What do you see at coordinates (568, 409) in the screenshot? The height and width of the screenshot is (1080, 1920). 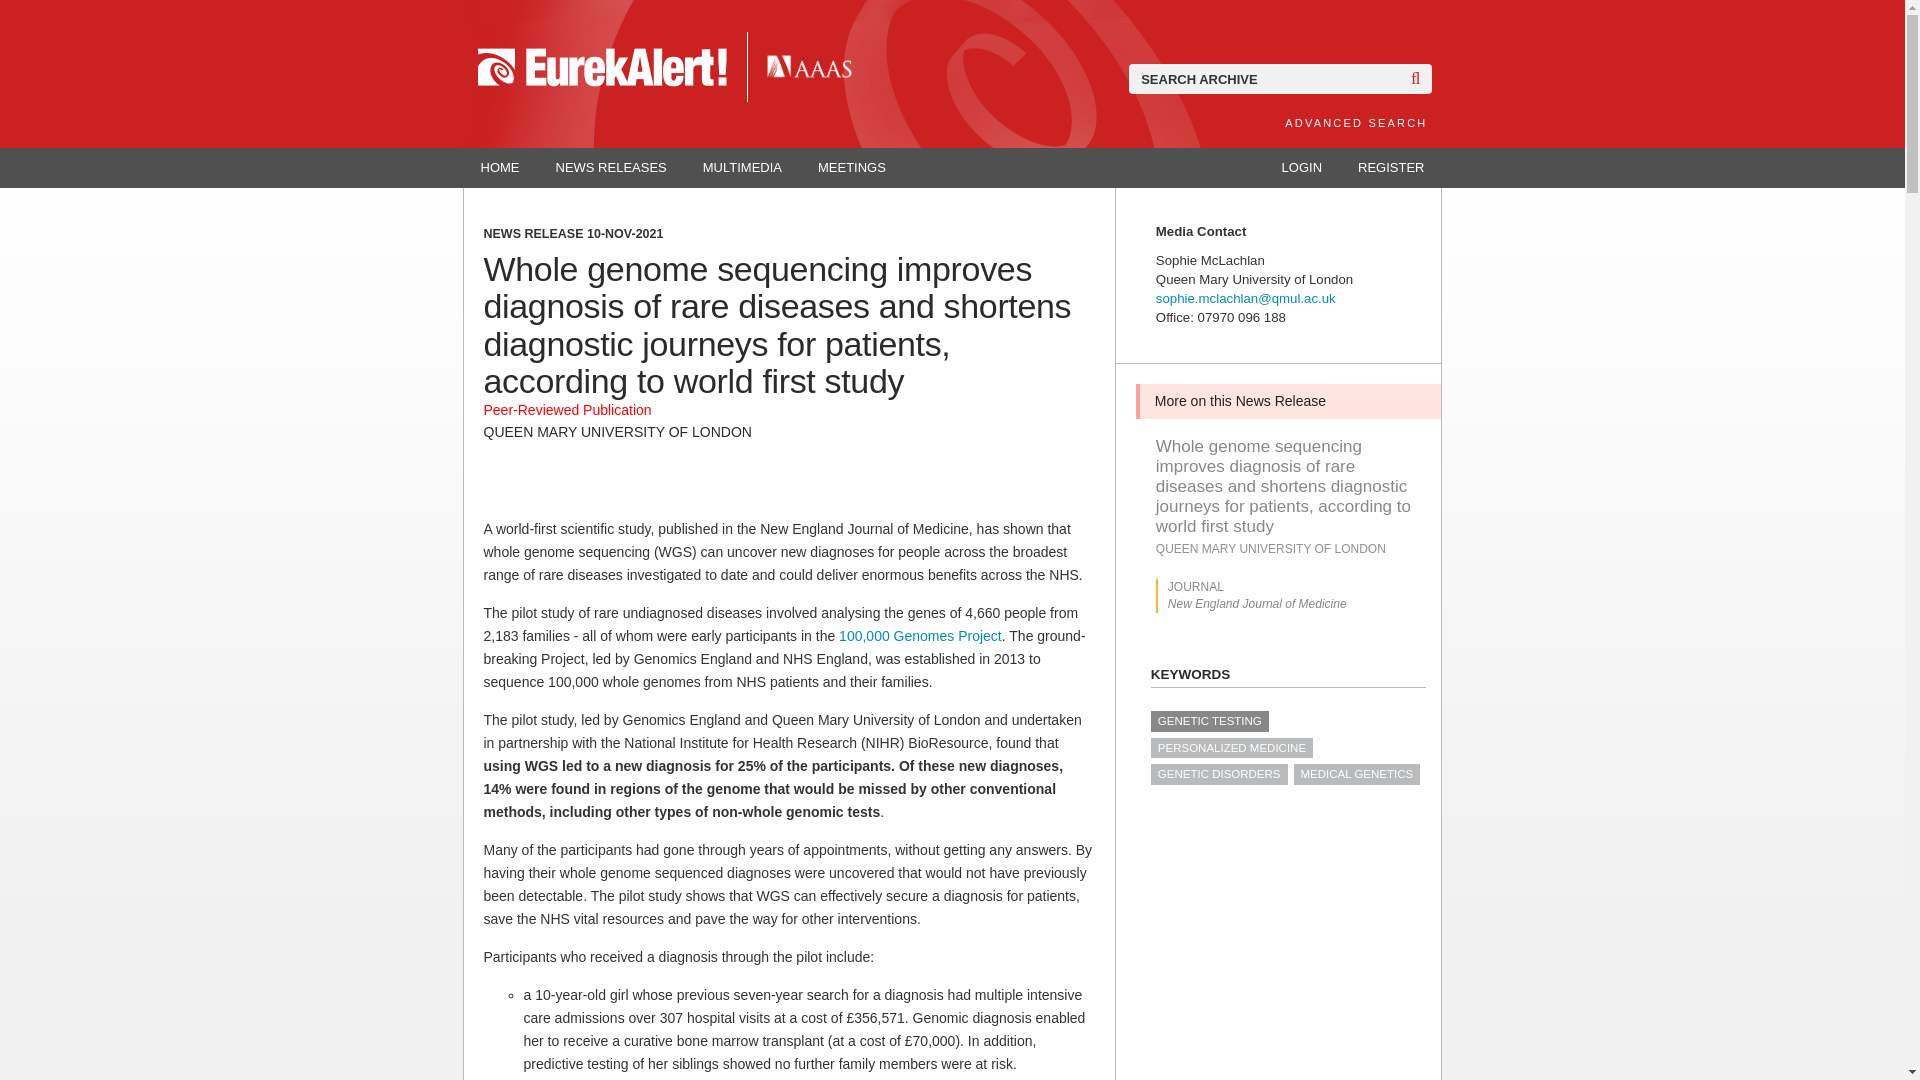 I see `Peer-Reviewed Publication` at bounding box center [568, 409].